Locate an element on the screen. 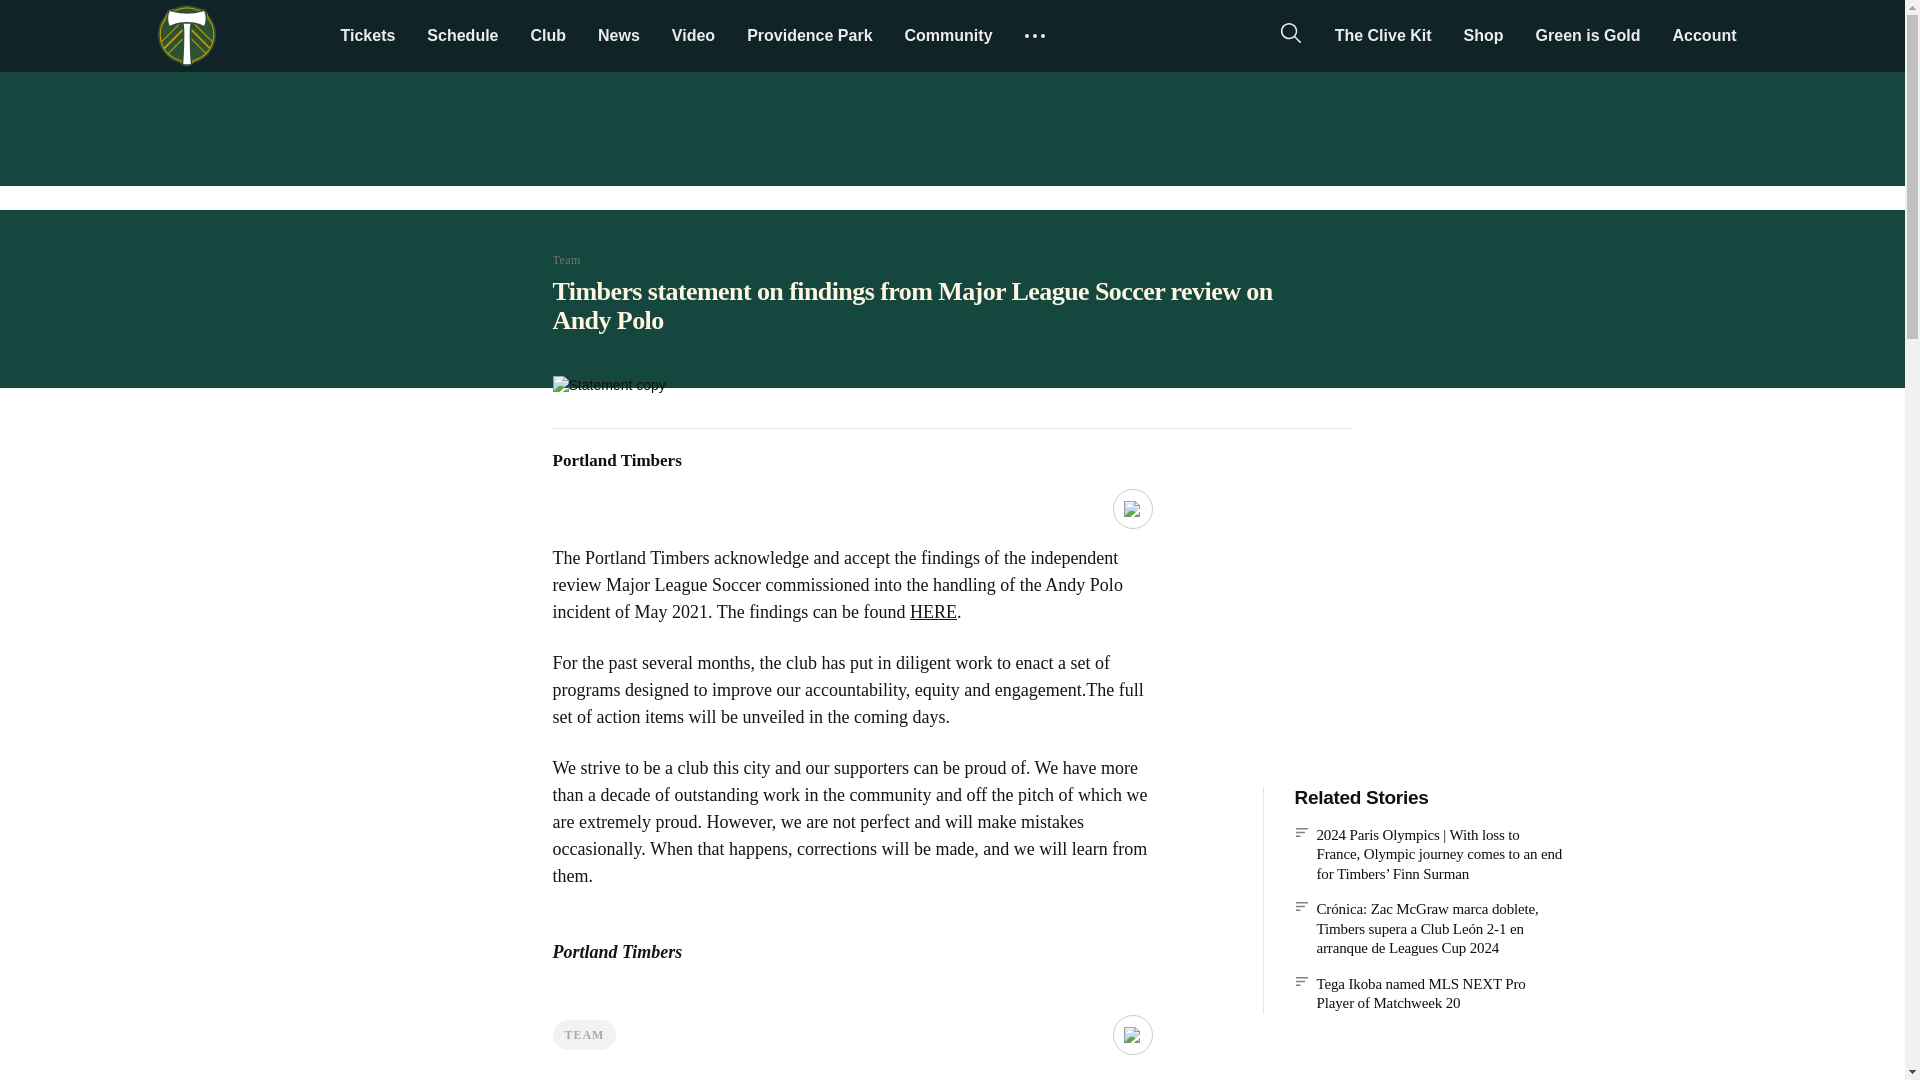  Portland Timbers is located at coordinates (186, 36).